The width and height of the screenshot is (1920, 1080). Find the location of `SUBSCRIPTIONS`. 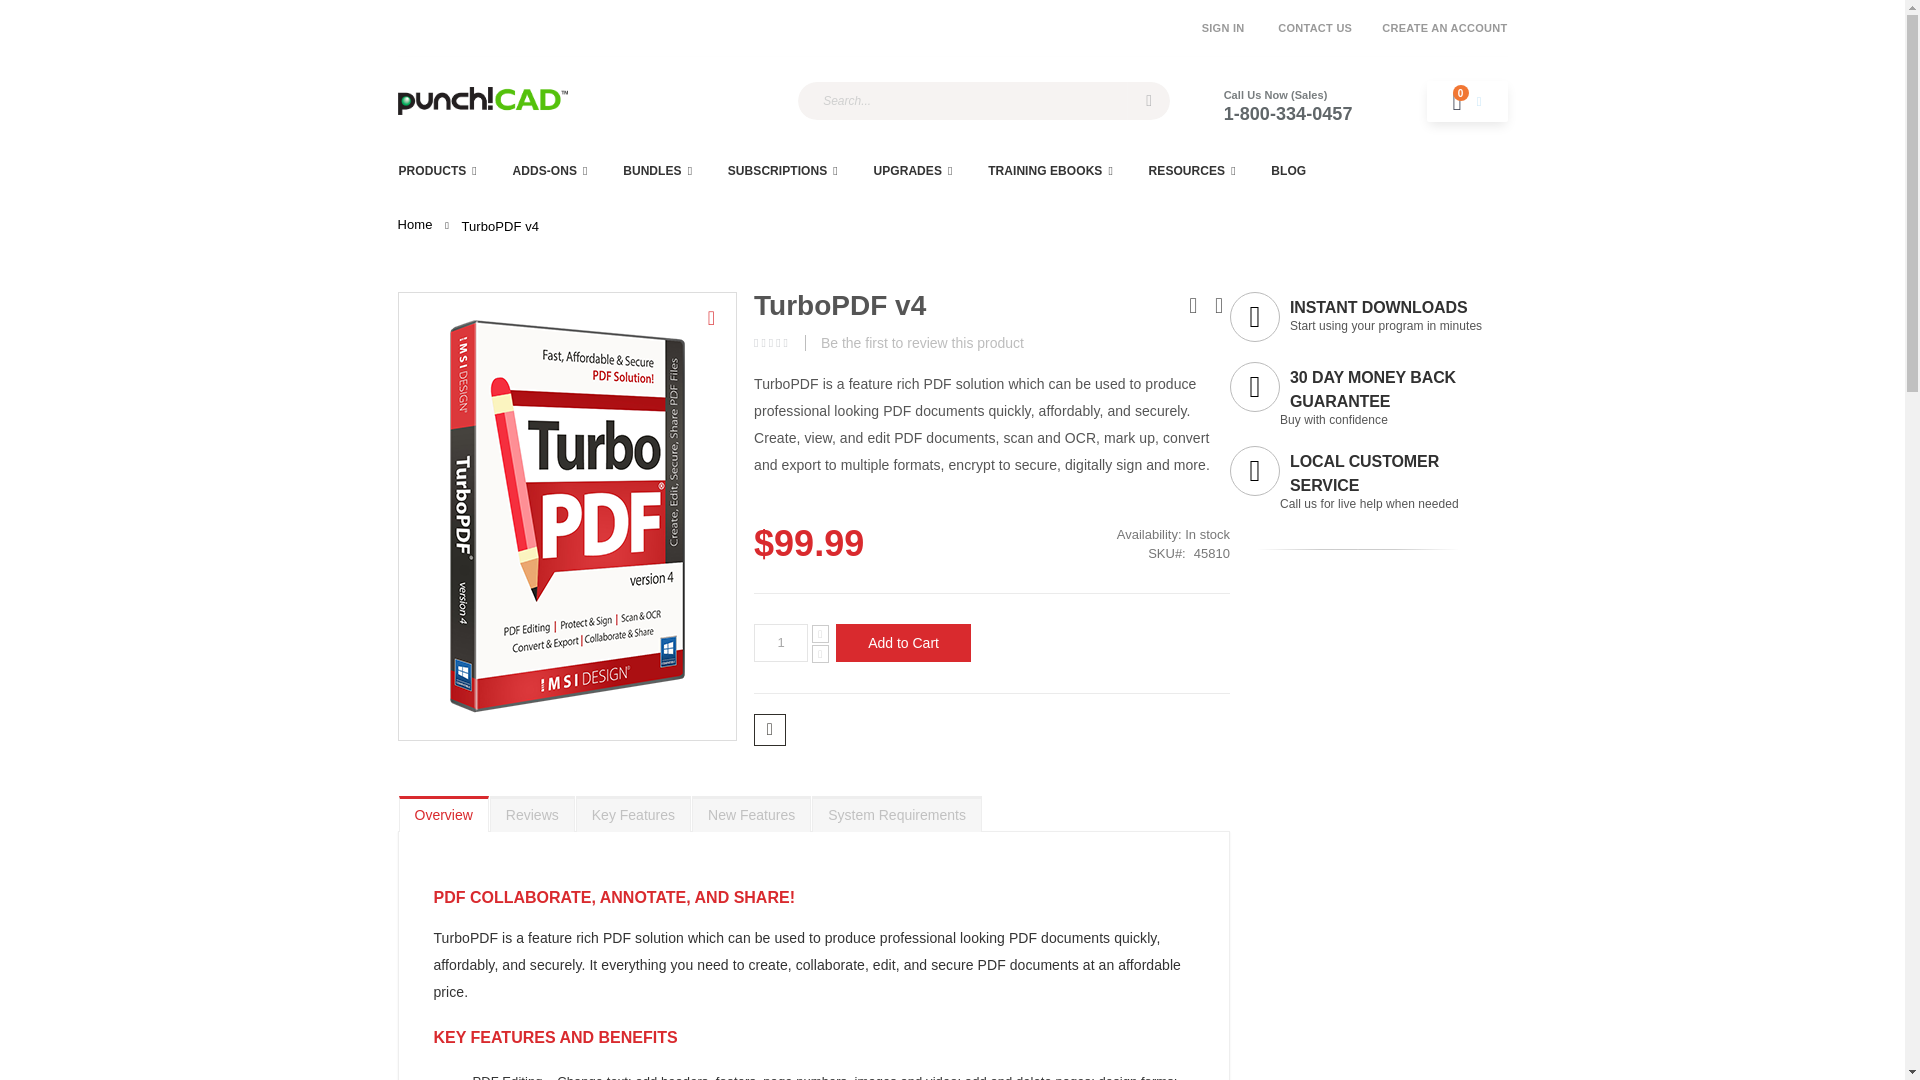

SUBSCRIPTIONS is located at coordinates (783, 170).